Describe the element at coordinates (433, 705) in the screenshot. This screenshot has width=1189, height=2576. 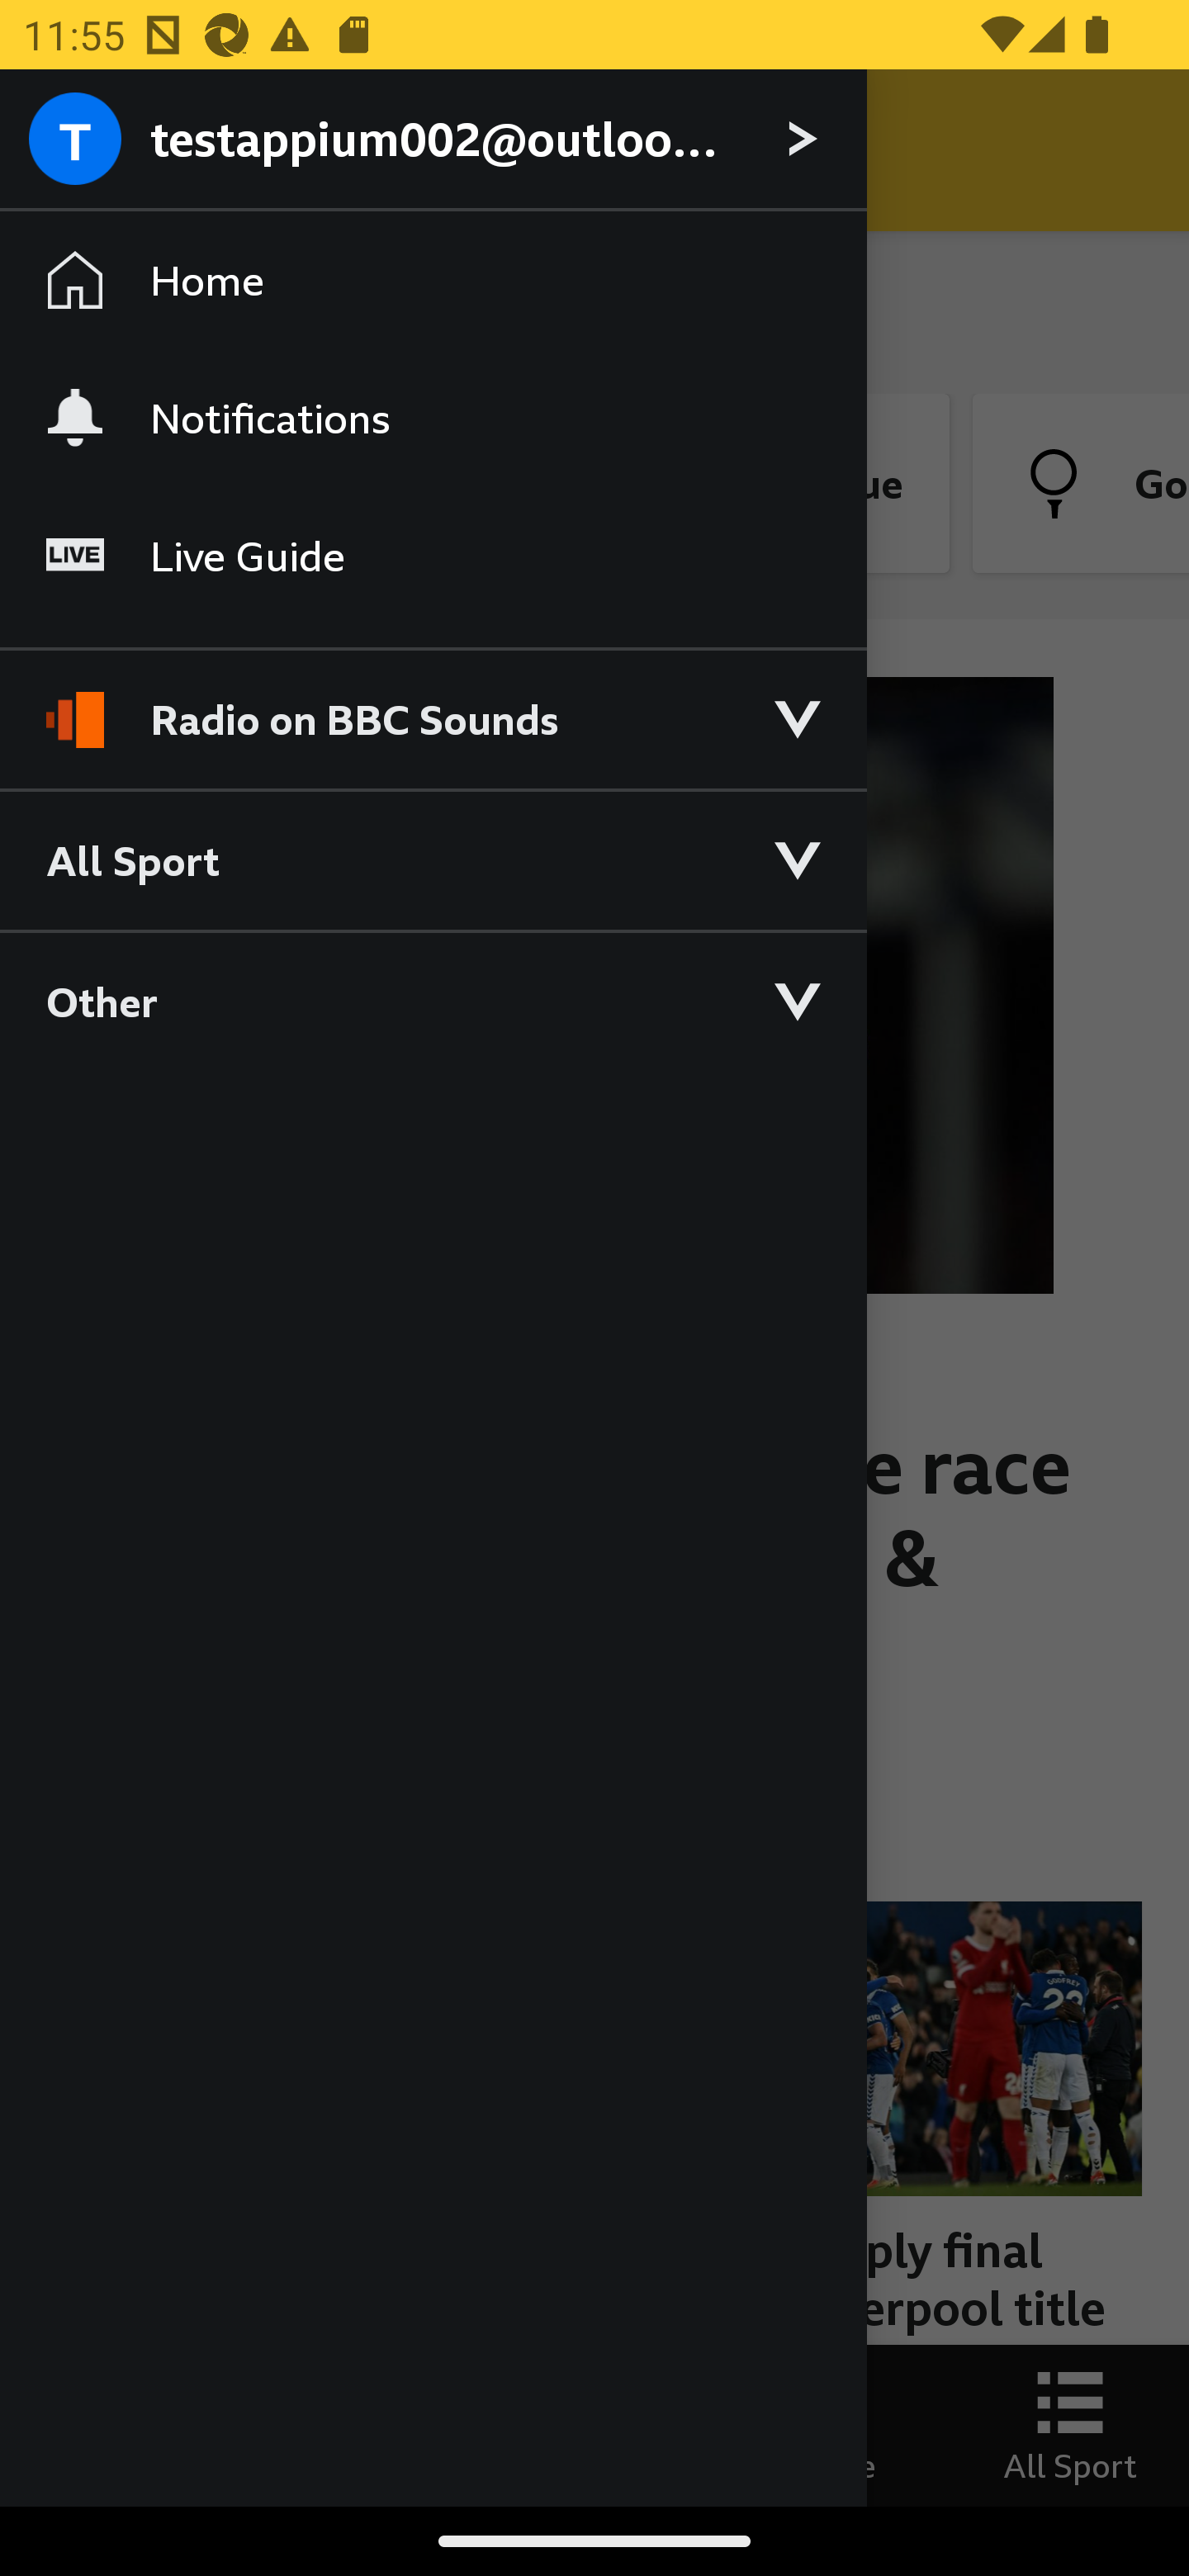
I see `Radio on BBC Sounds` at that location.